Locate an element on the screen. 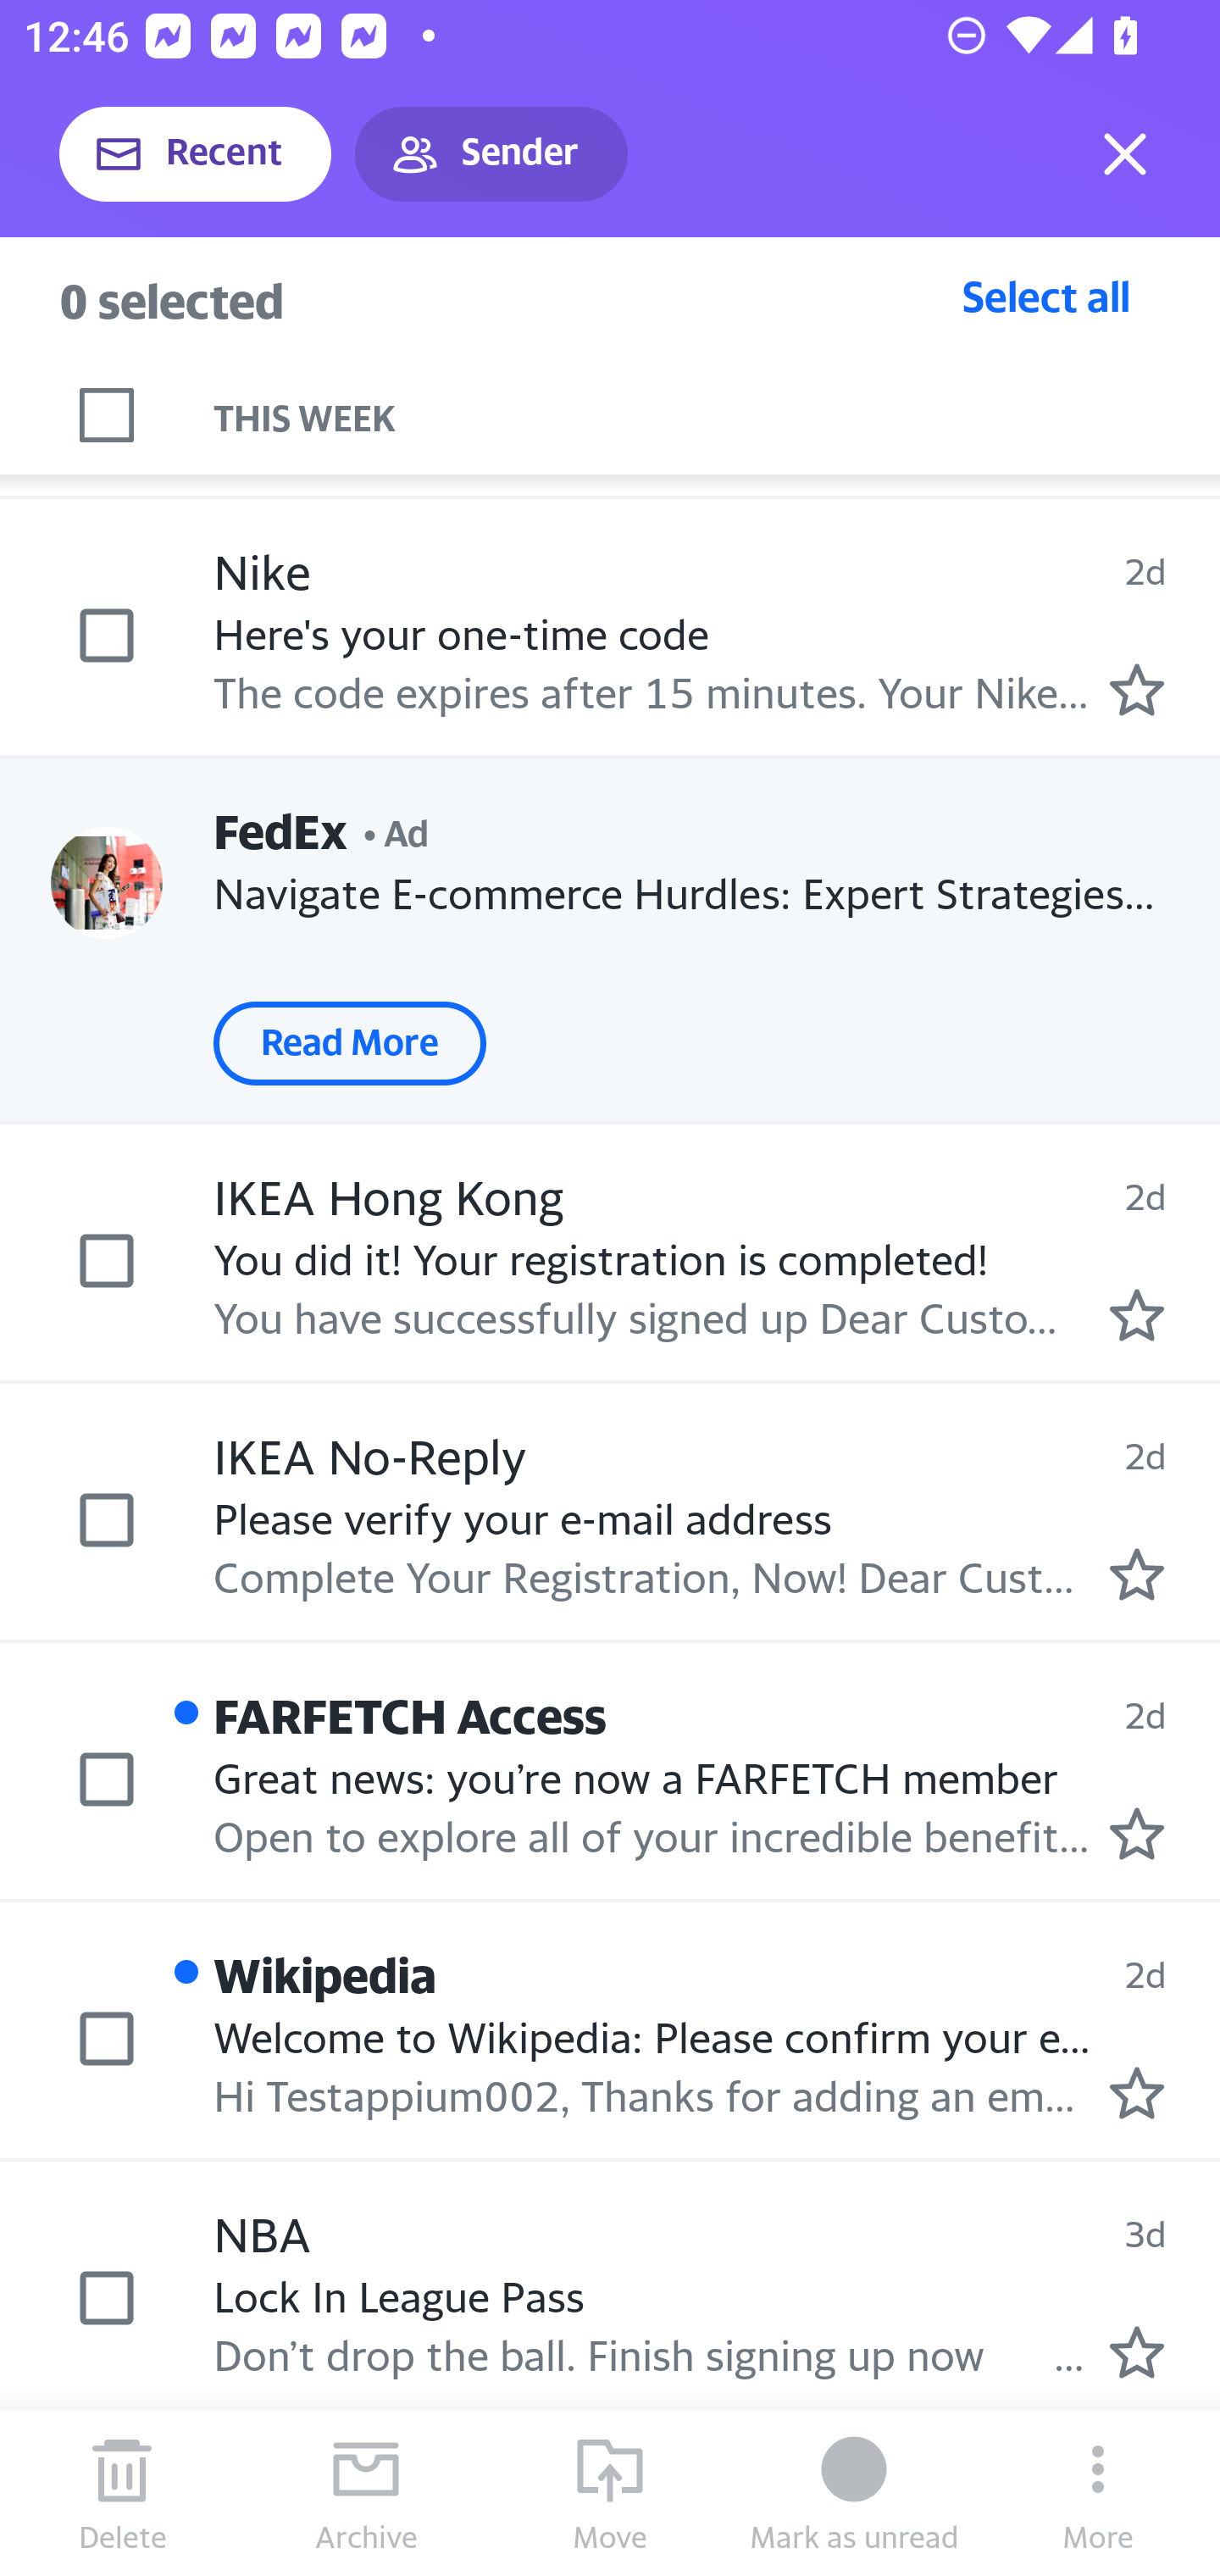 The image size is (1220, 2576). Mark as starred. is located at coordinates (1137, 1574).